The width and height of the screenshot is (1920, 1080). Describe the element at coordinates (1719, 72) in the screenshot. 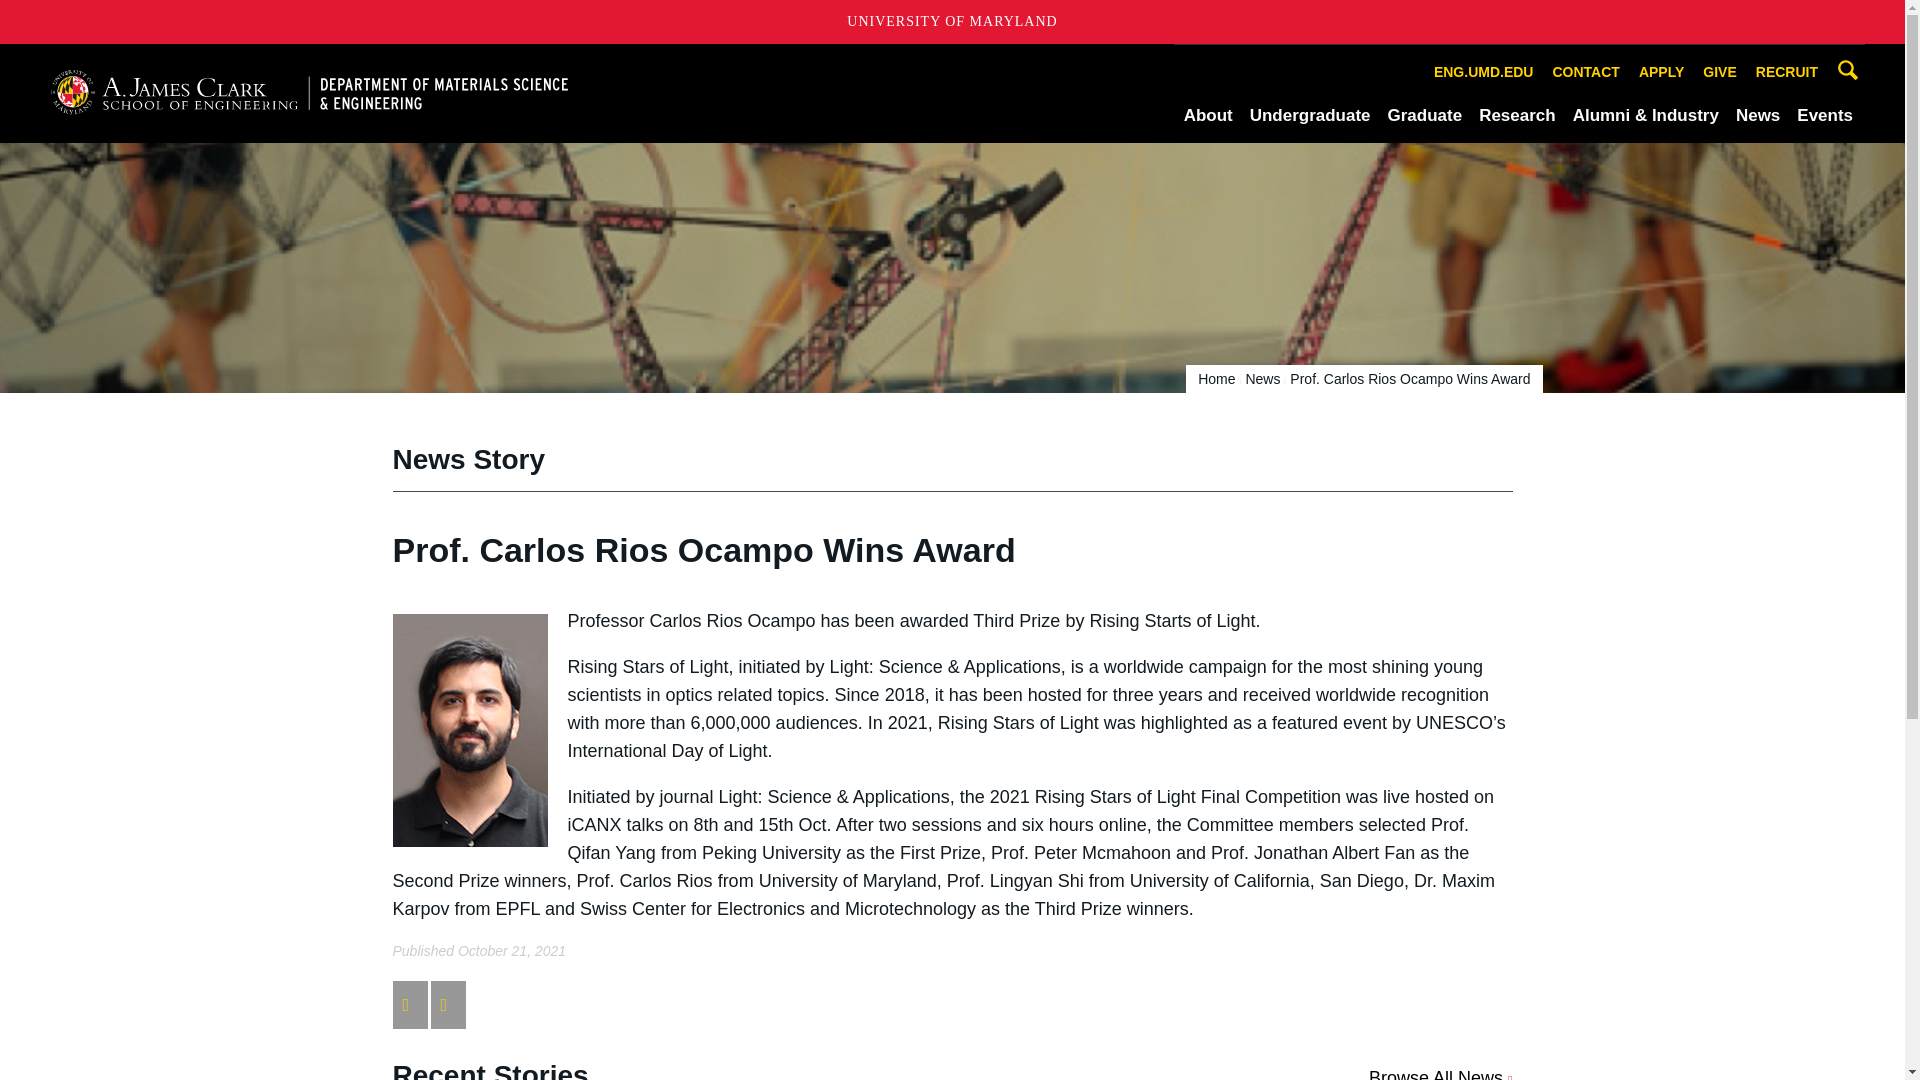

I see `GIVE` at that location.